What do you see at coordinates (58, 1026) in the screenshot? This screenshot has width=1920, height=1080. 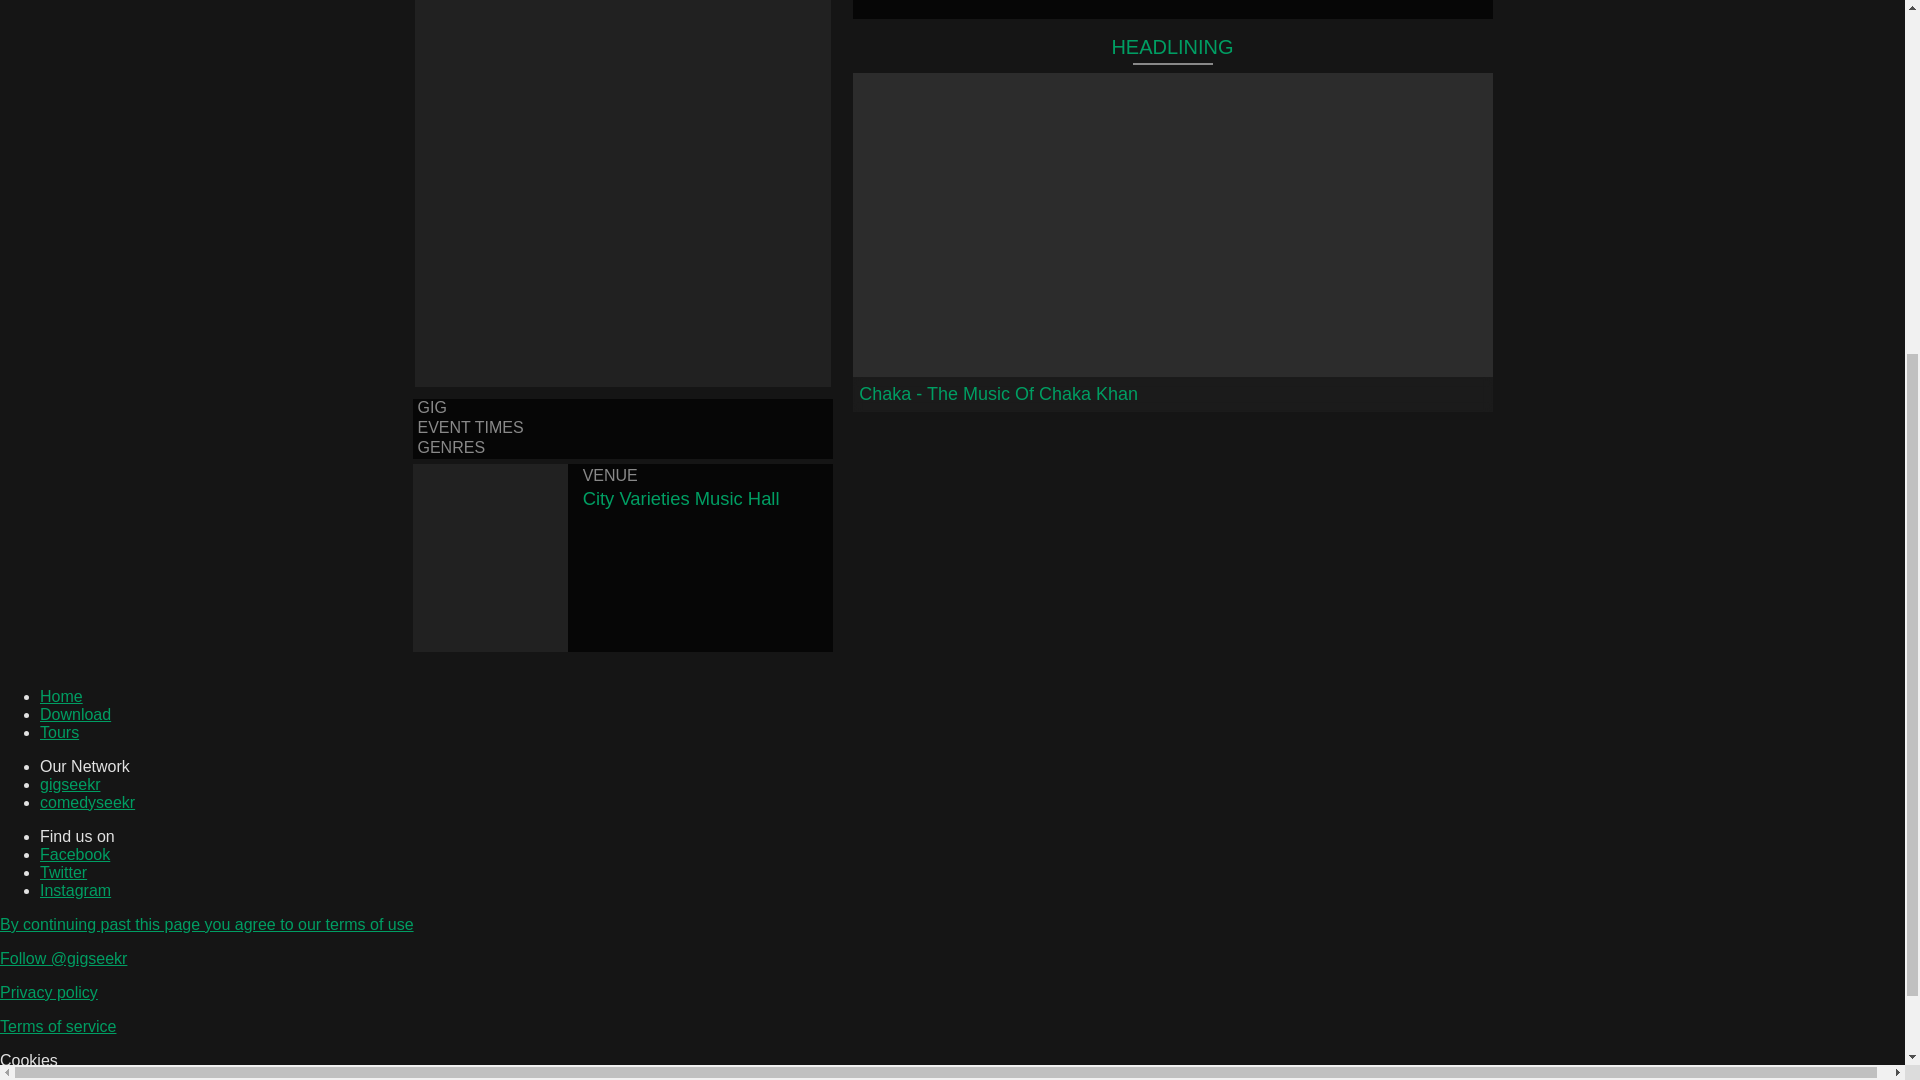 I see `Terms of service` at bounding box center [58, 1026].